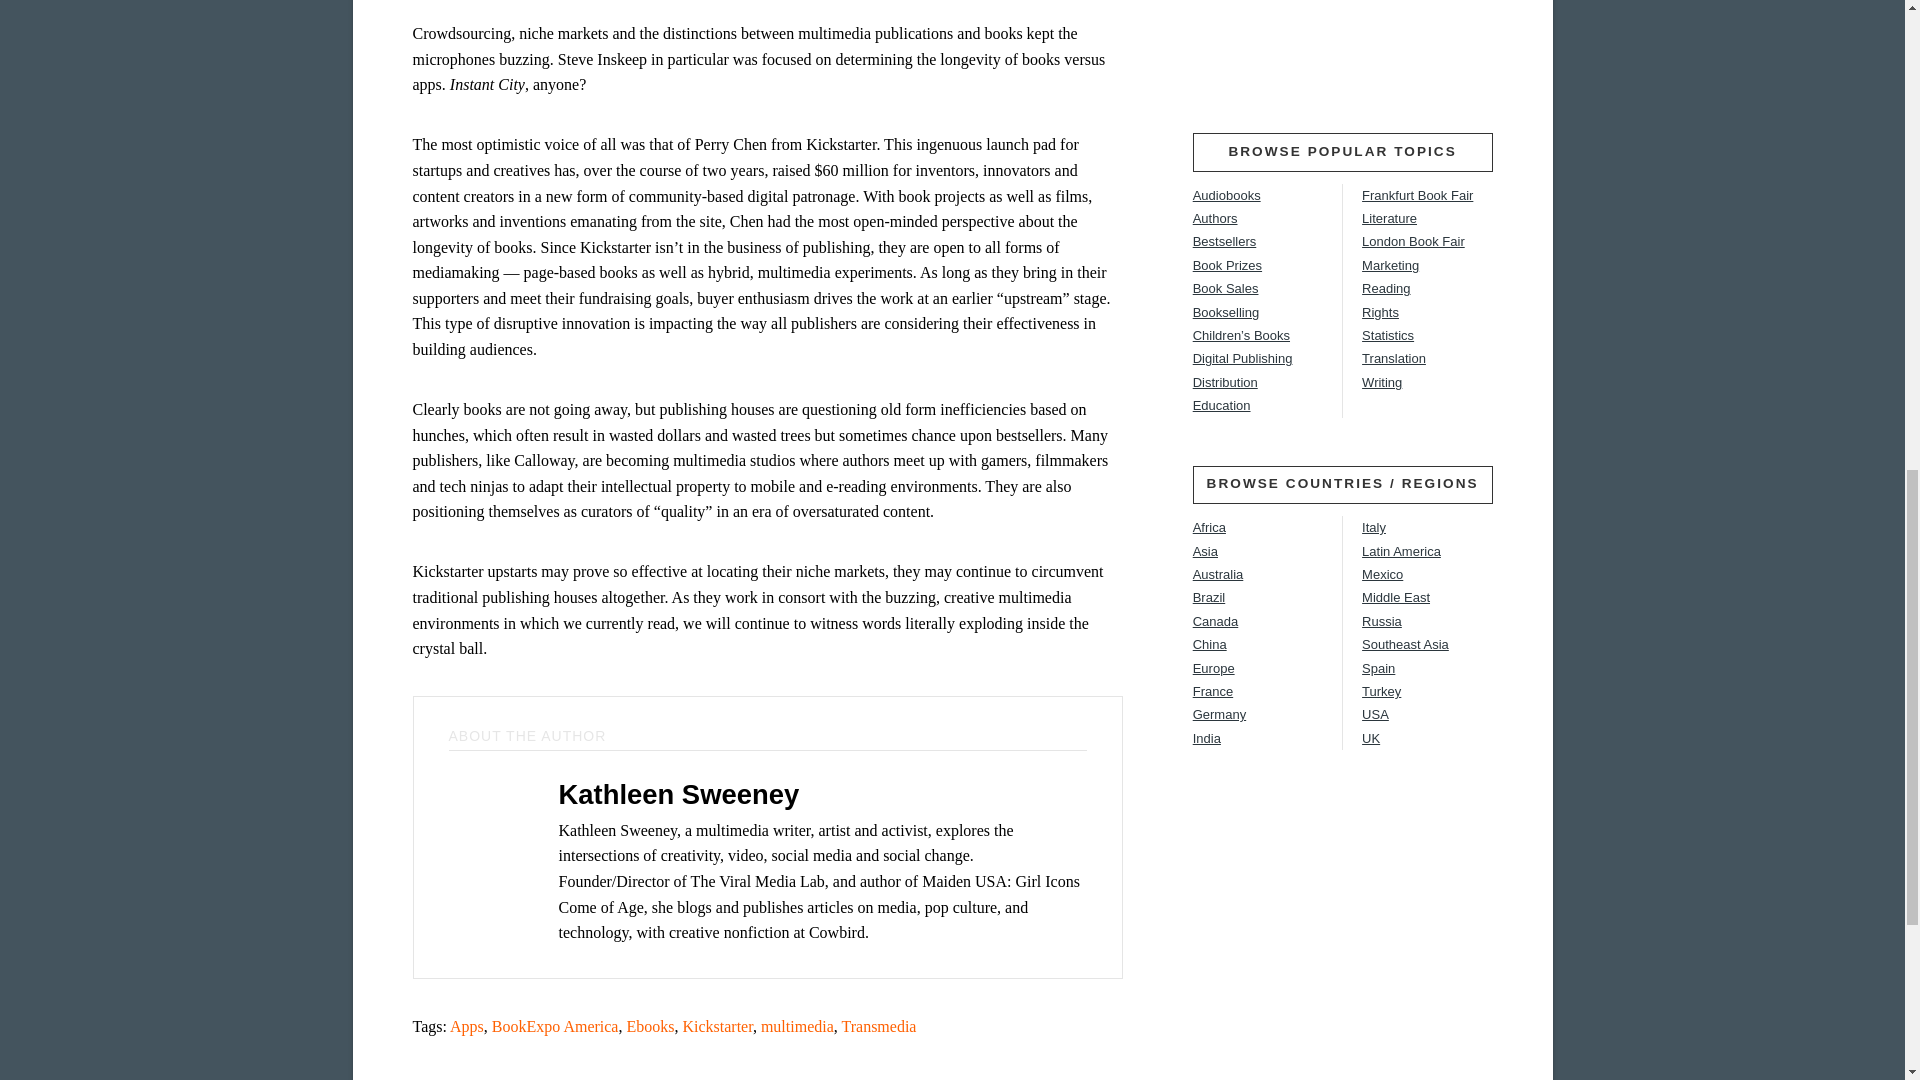 This screenshot has width=1920, height=1080. What do you see at coordinates (796, 1026) in the screenshot?
I see `multimedia` at bounding box center [796, 1026].